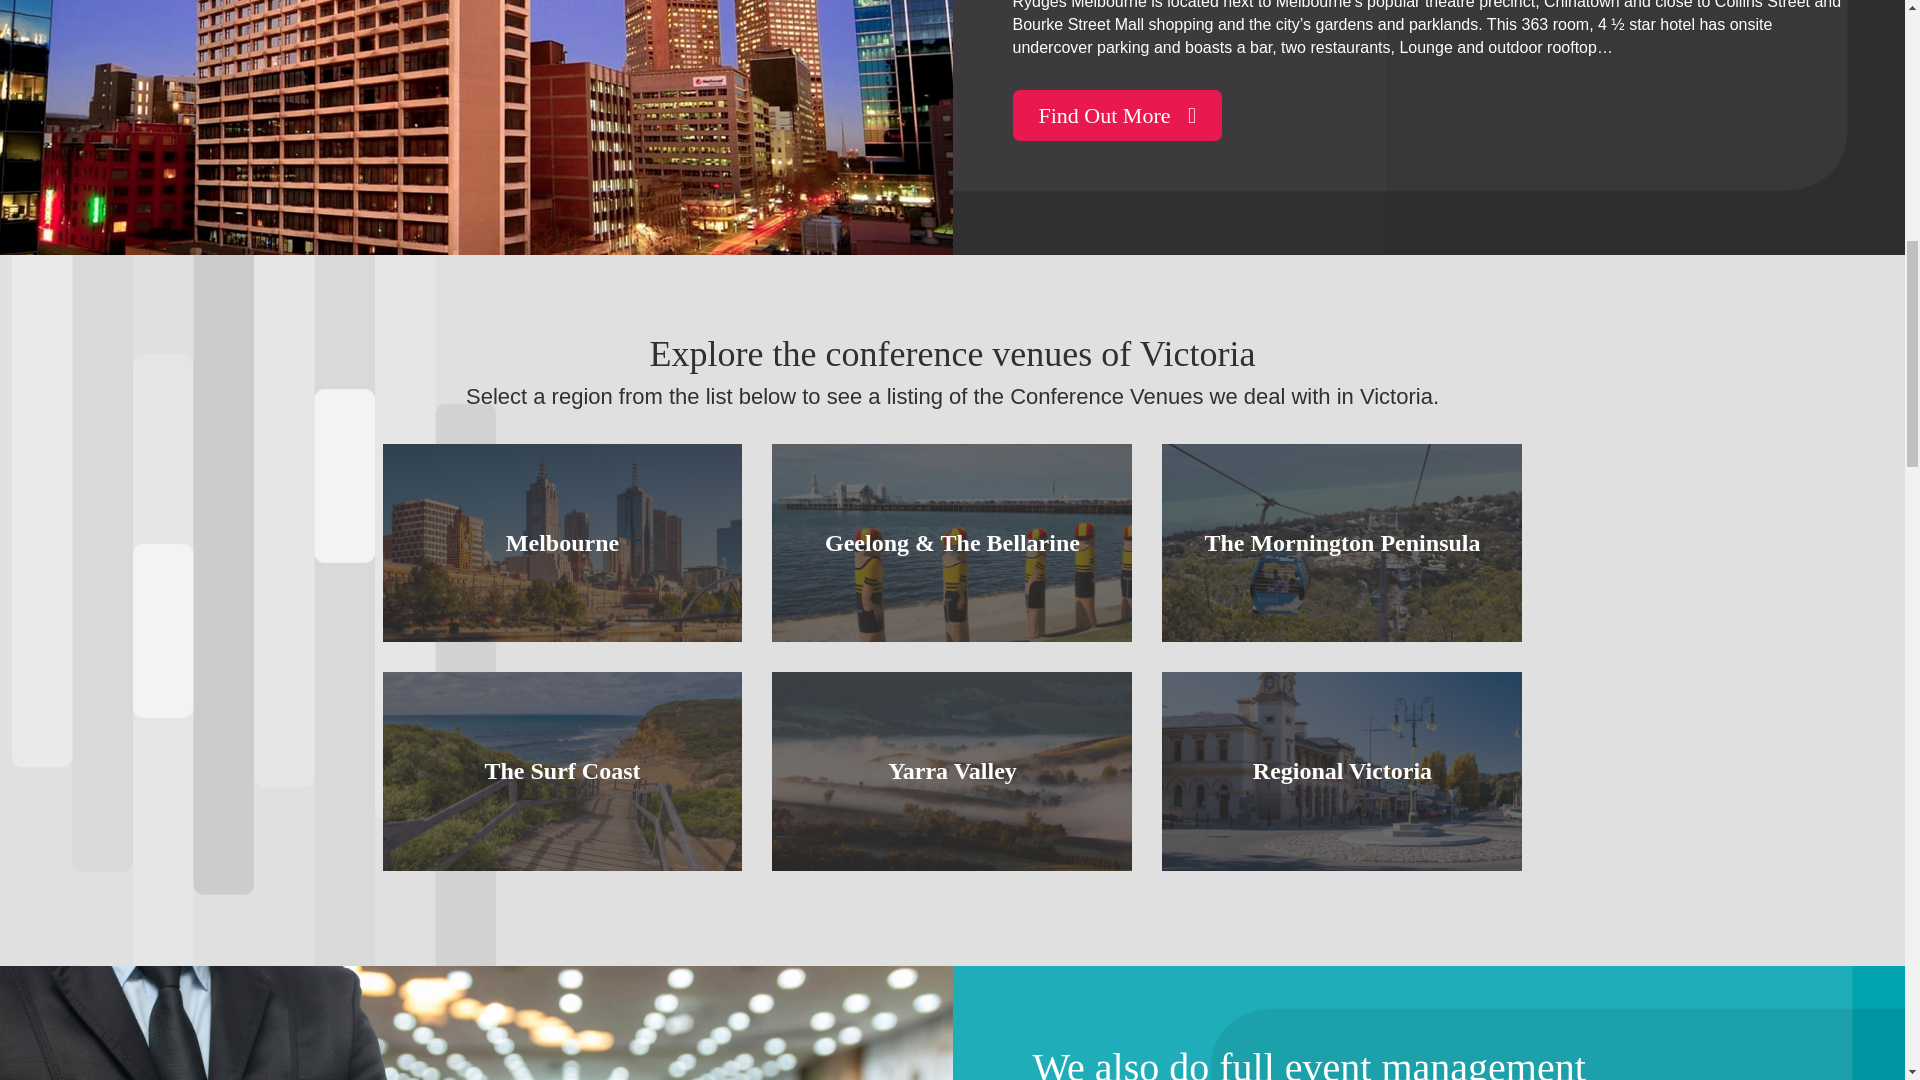 This screenshot has width=1920, height=1080. Describe the element at coordinates (562, 542) in the screenshot. I see `Melbourne` at that location.